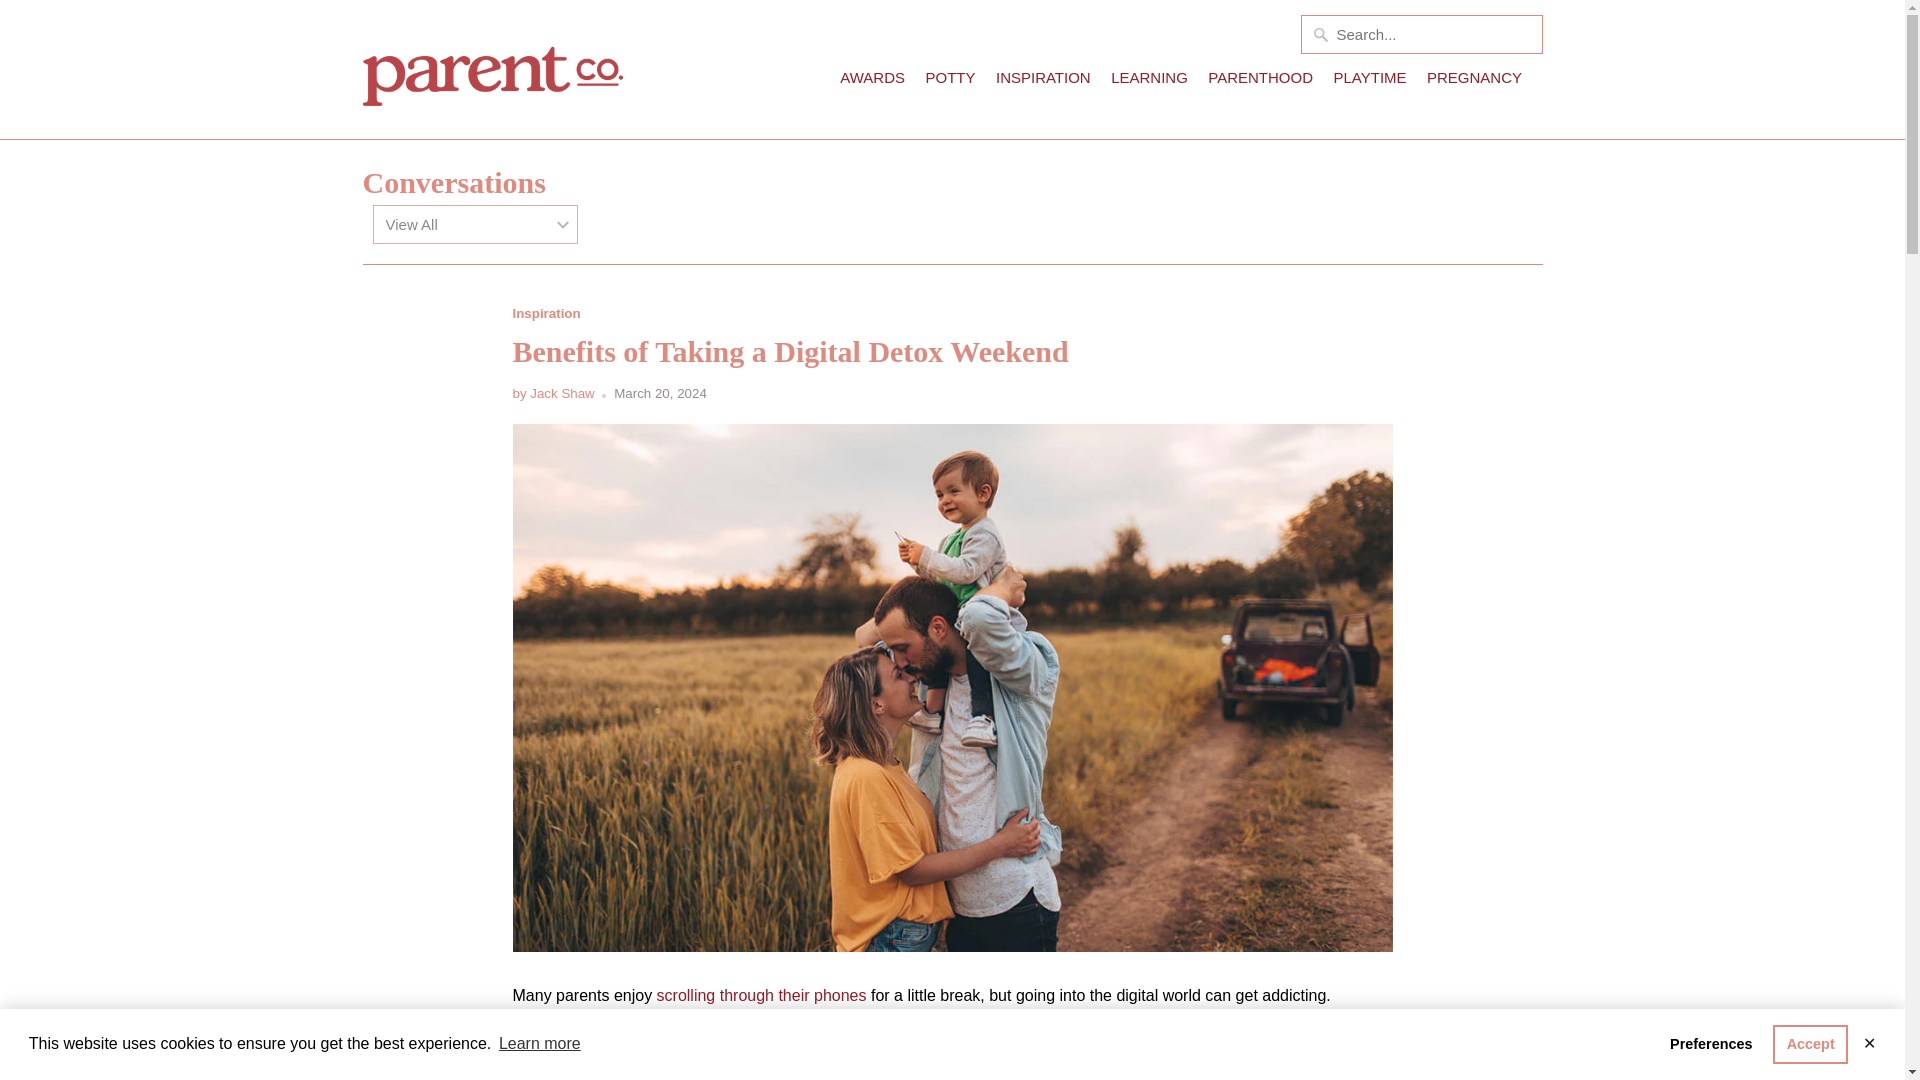 The image size is (1920, 1080). I want to click on Conversations, so click(454, 182).